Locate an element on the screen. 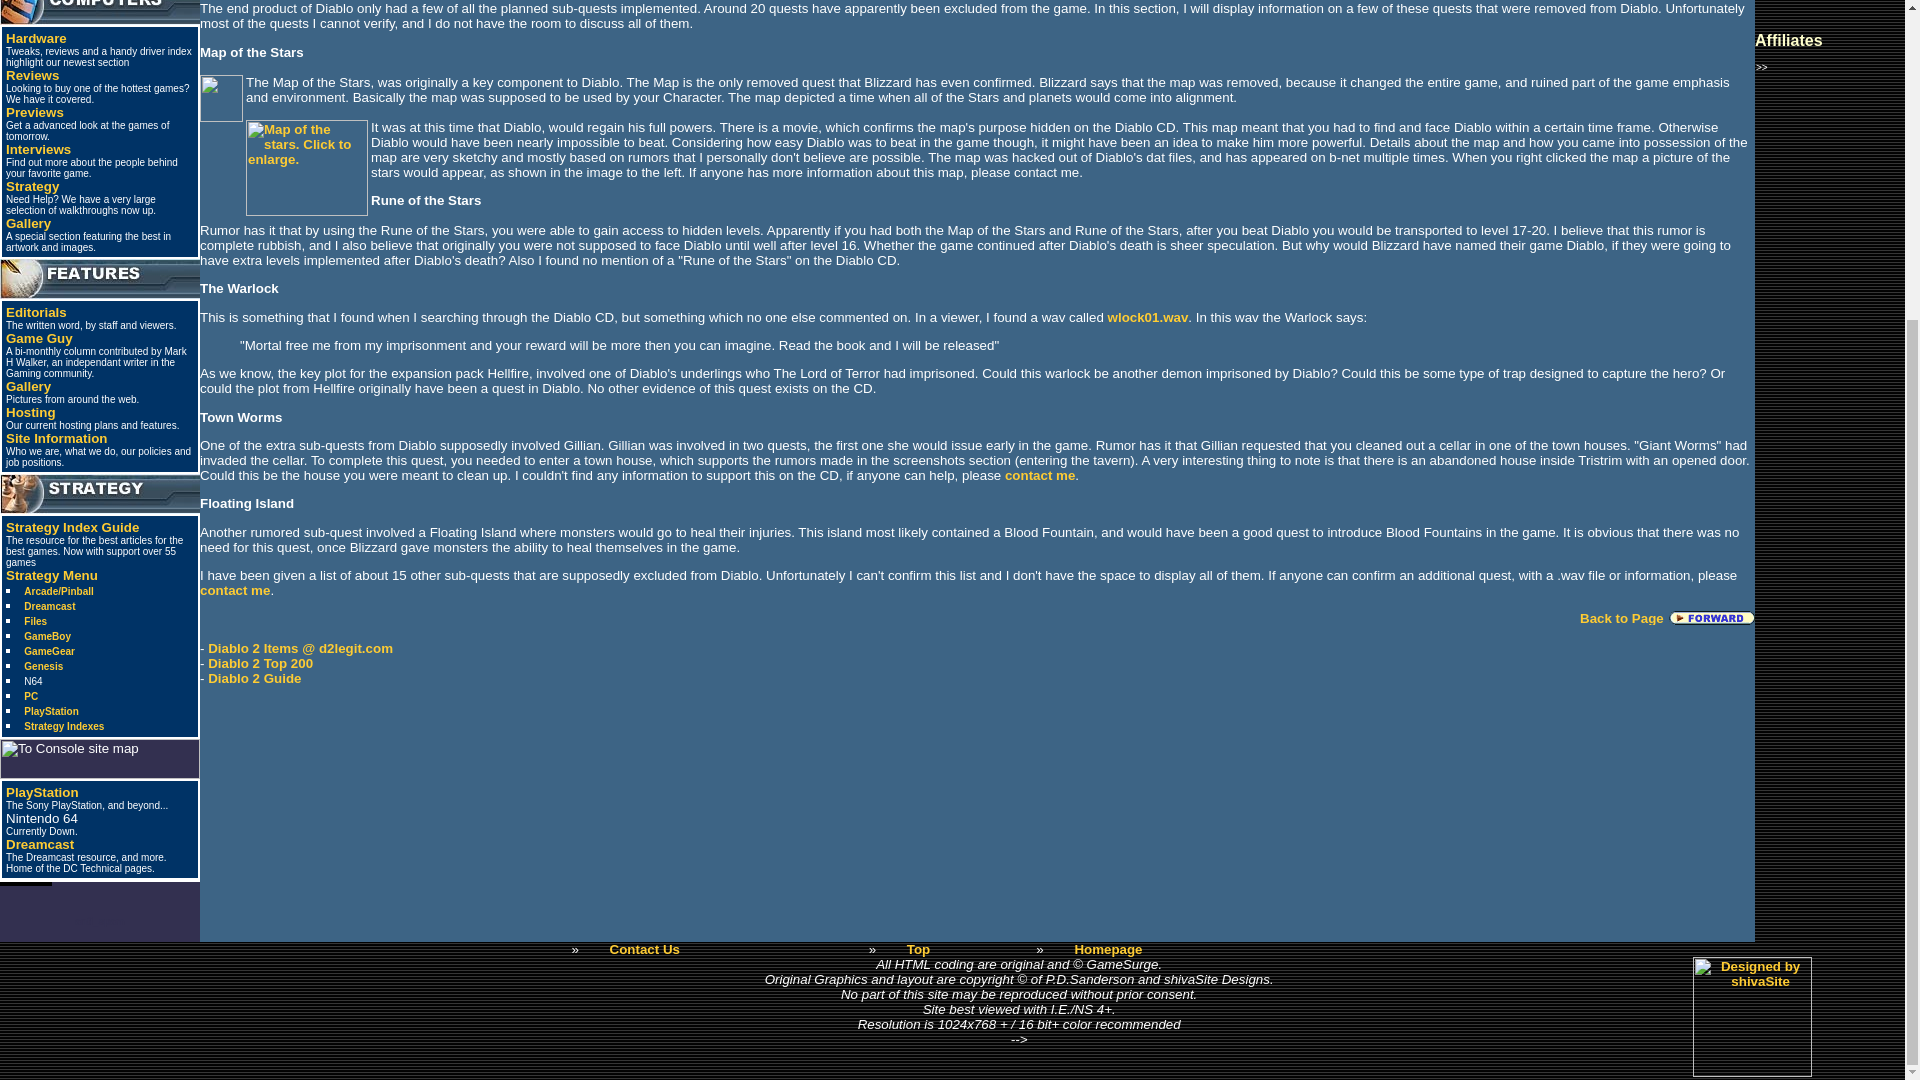 The height and width of the screenshot is (1080, 1920). Gallery is located at coordinates (28, 386).